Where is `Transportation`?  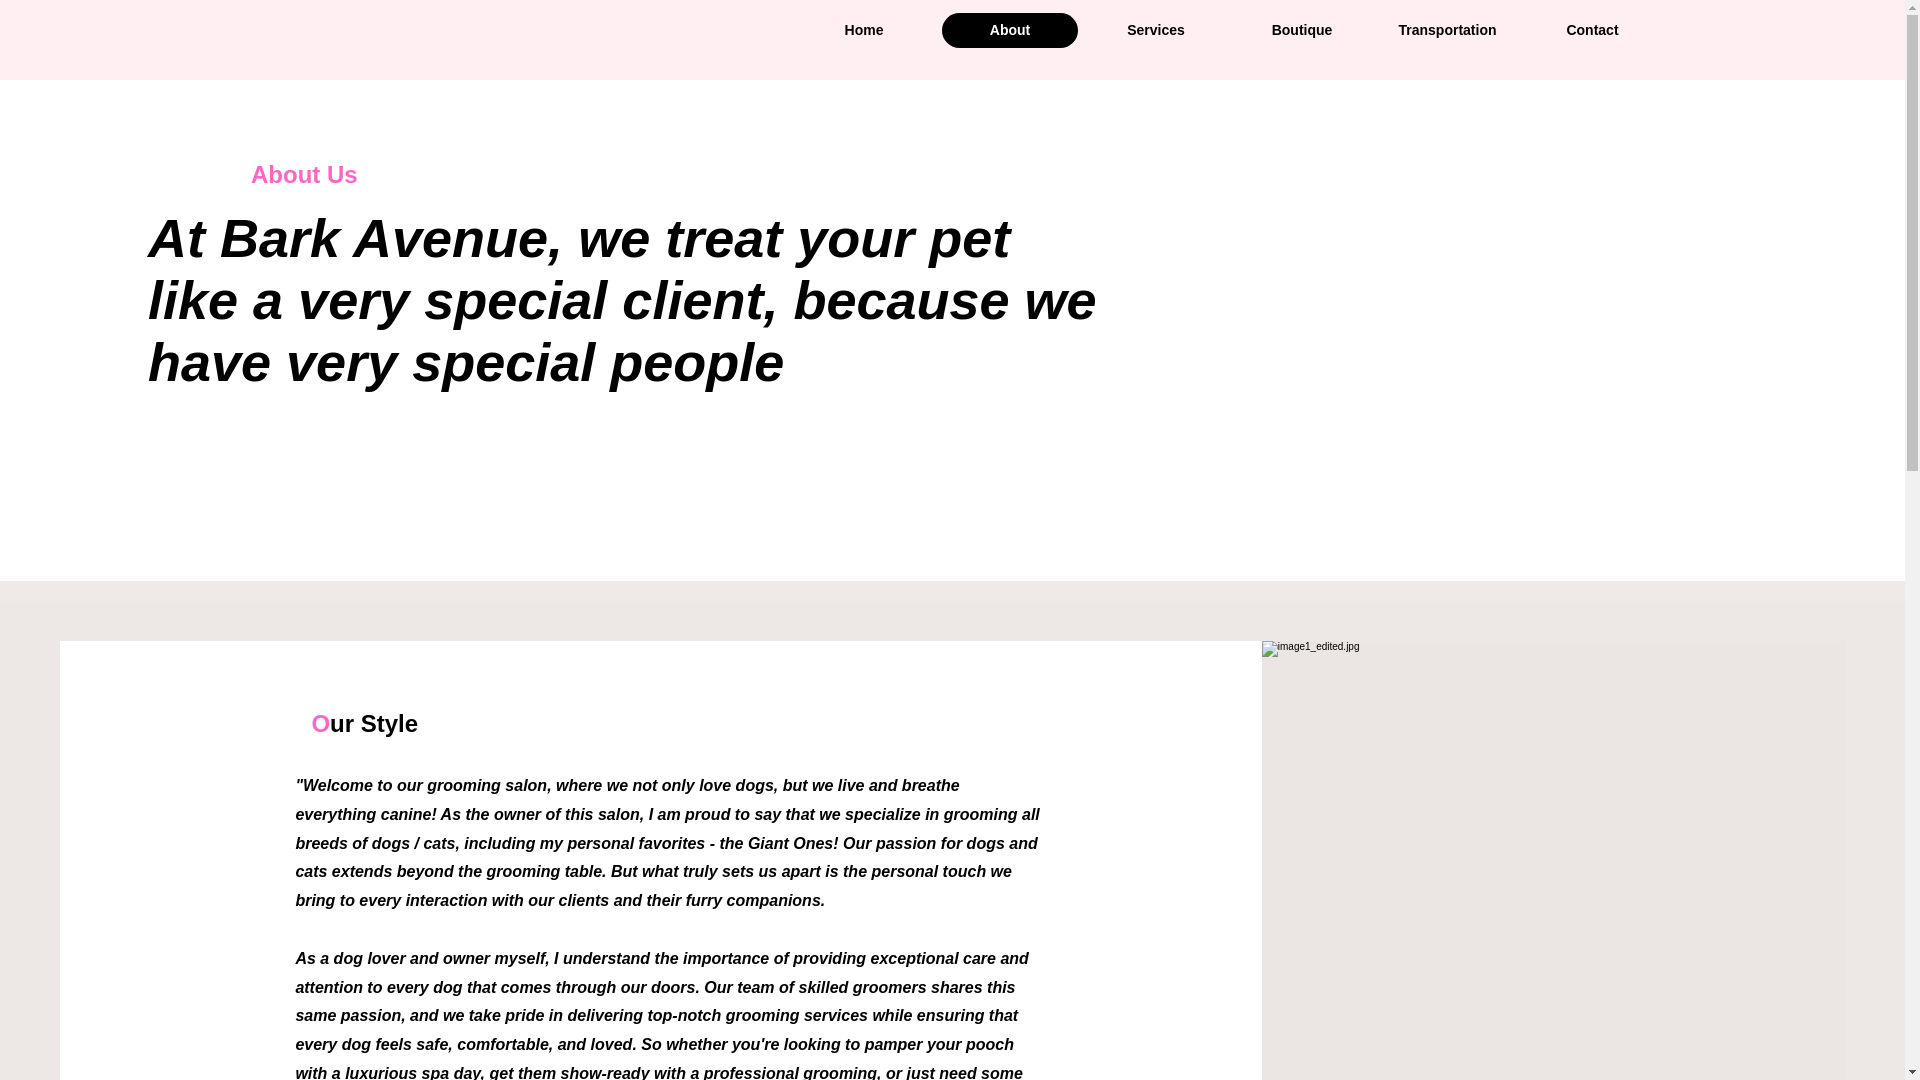
Transportation is located at coordinates (1447, 30).